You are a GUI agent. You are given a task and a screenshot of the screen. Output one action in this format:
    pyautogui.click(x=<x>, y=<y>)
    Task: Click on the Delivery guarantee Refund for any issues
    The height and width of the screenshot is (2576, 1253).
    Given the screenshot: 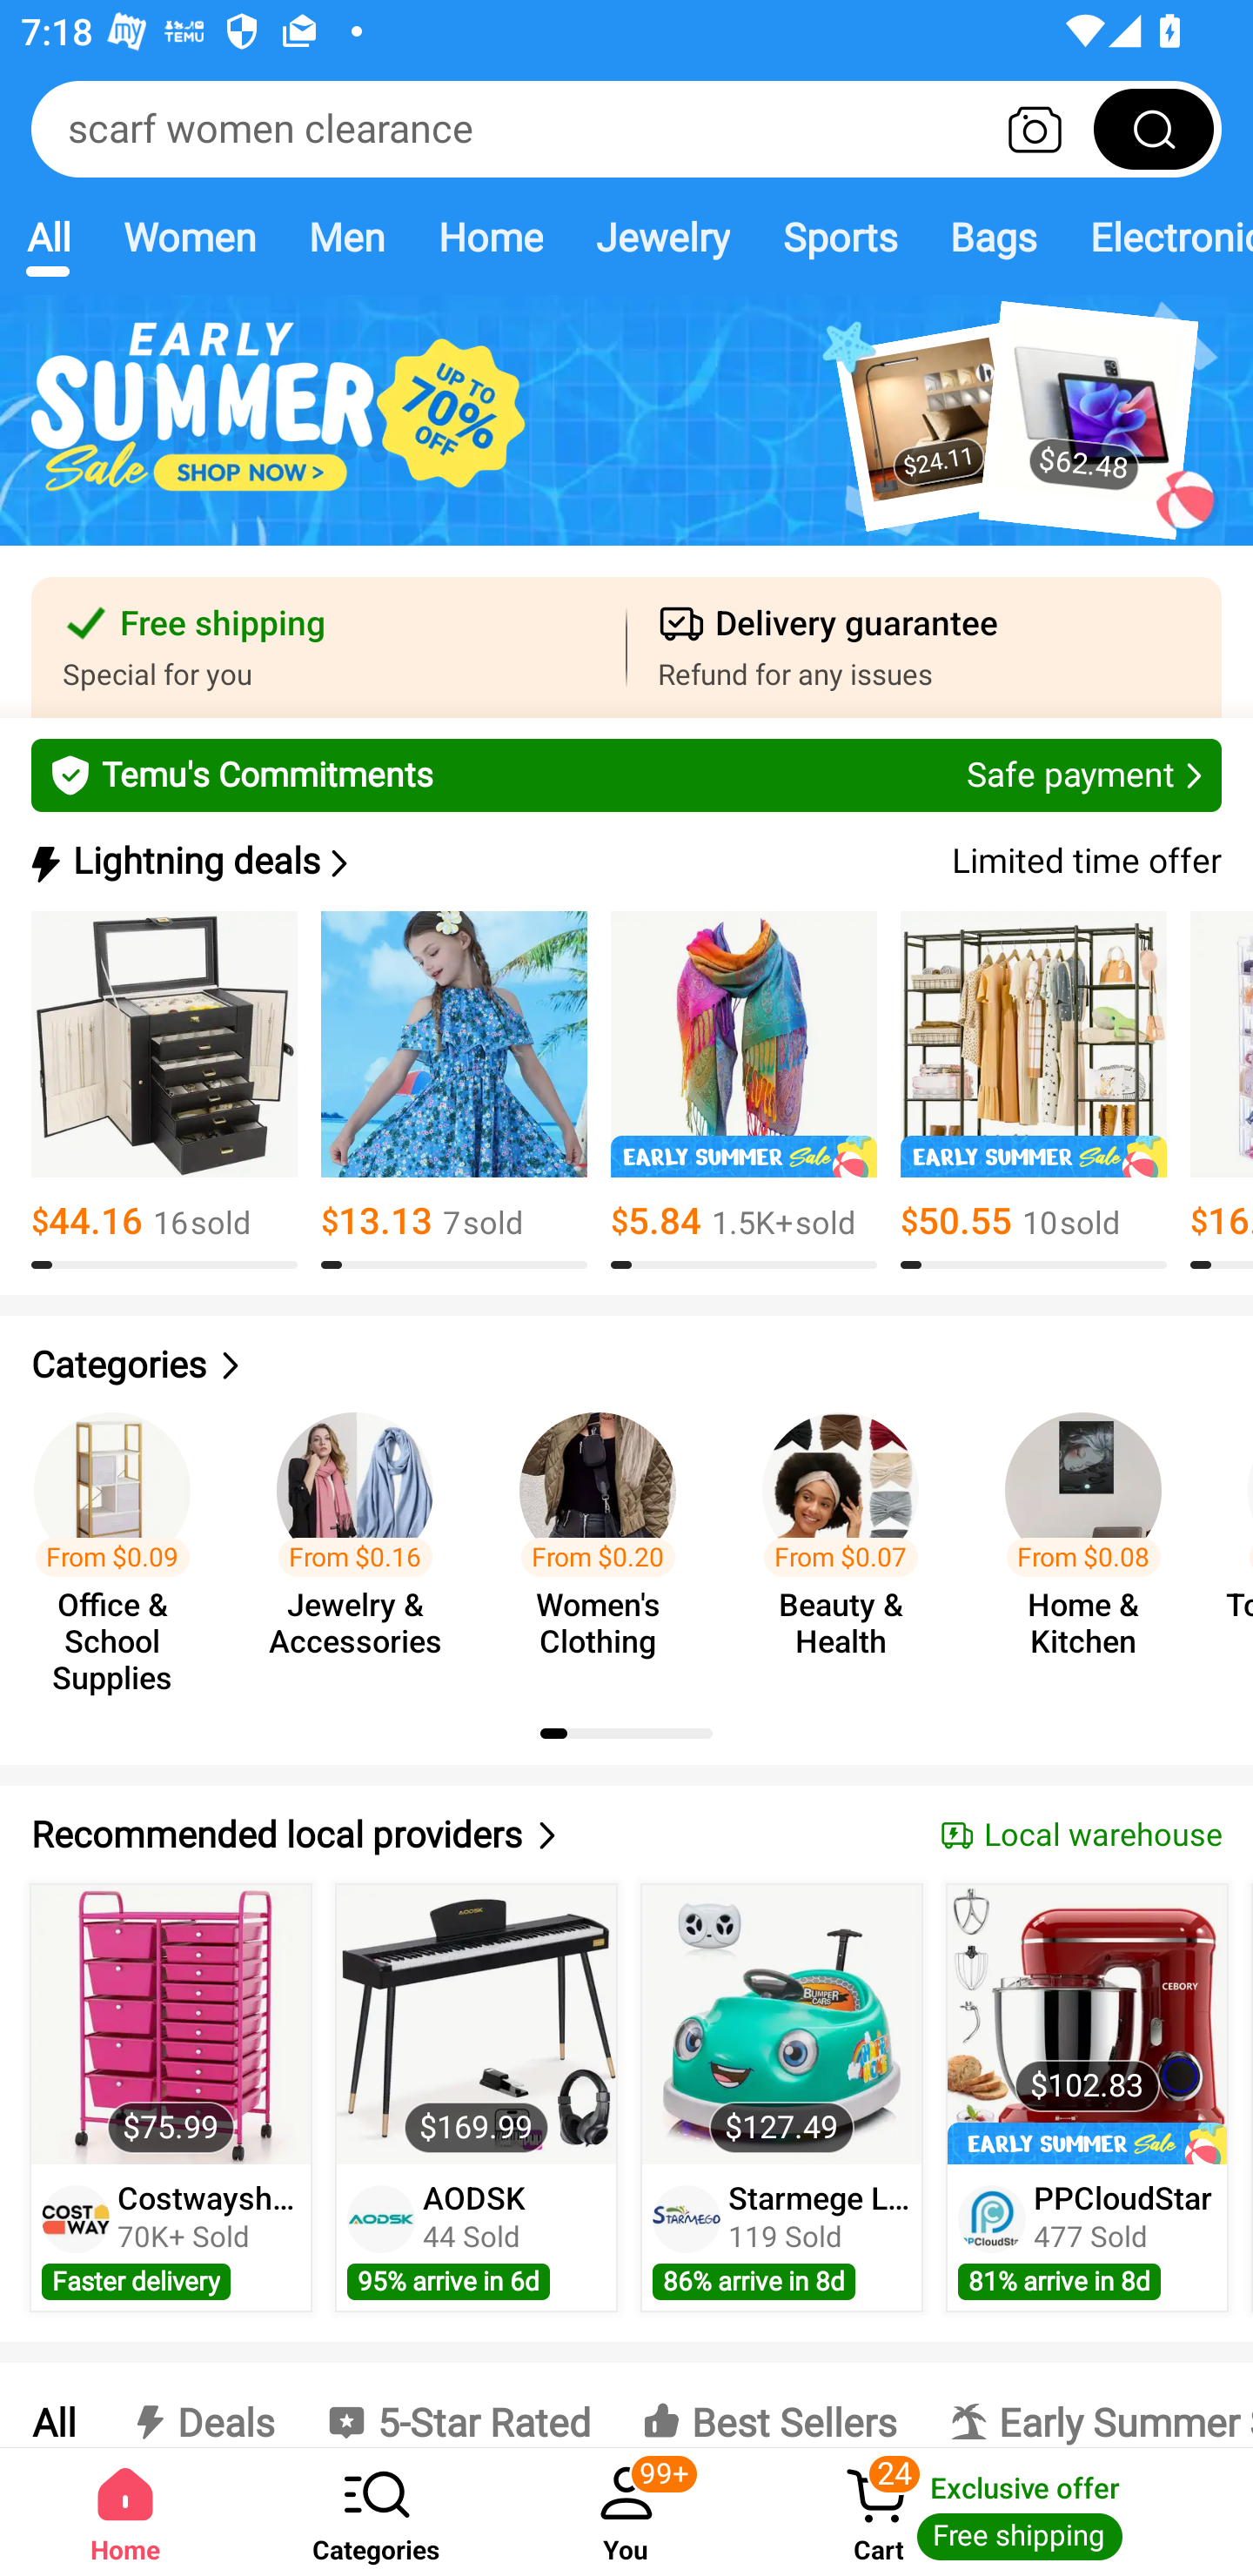 What is the action you would take?
    pyautogui.click(x=924, y=647)
    